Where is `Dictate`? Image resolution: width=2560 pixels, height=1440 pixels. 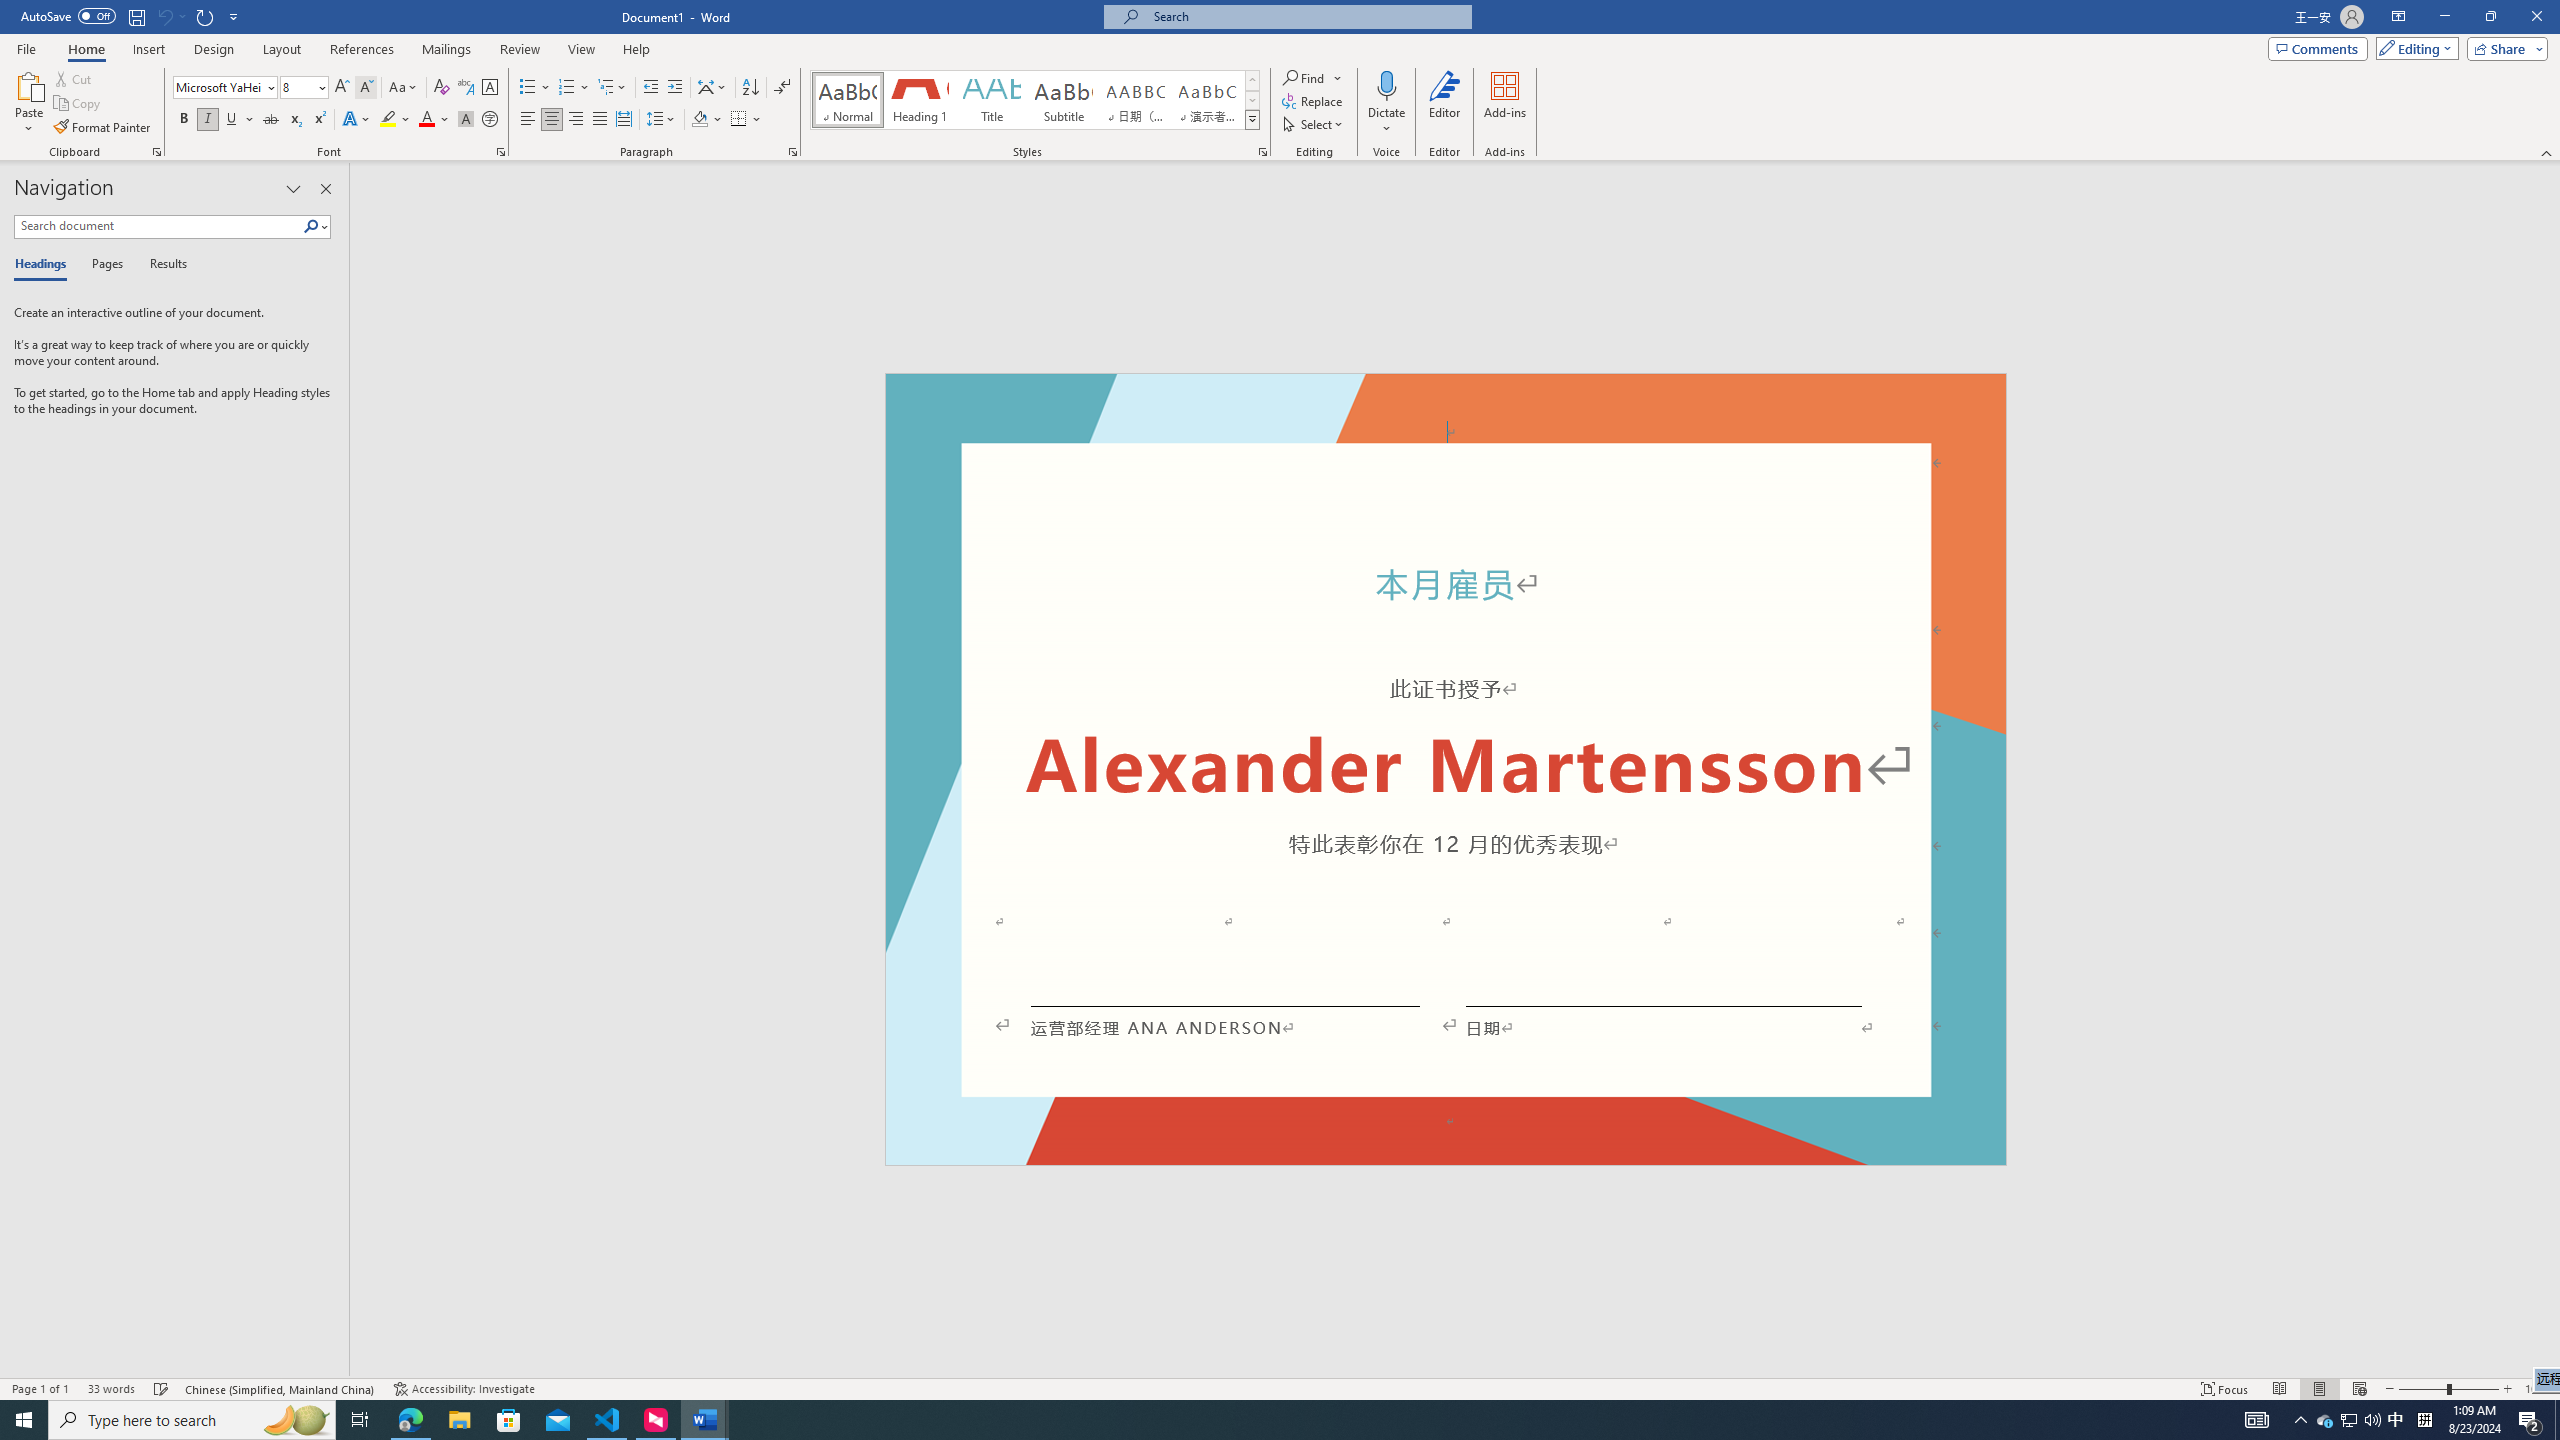
Dictate is located at coordinates (1388, 103).